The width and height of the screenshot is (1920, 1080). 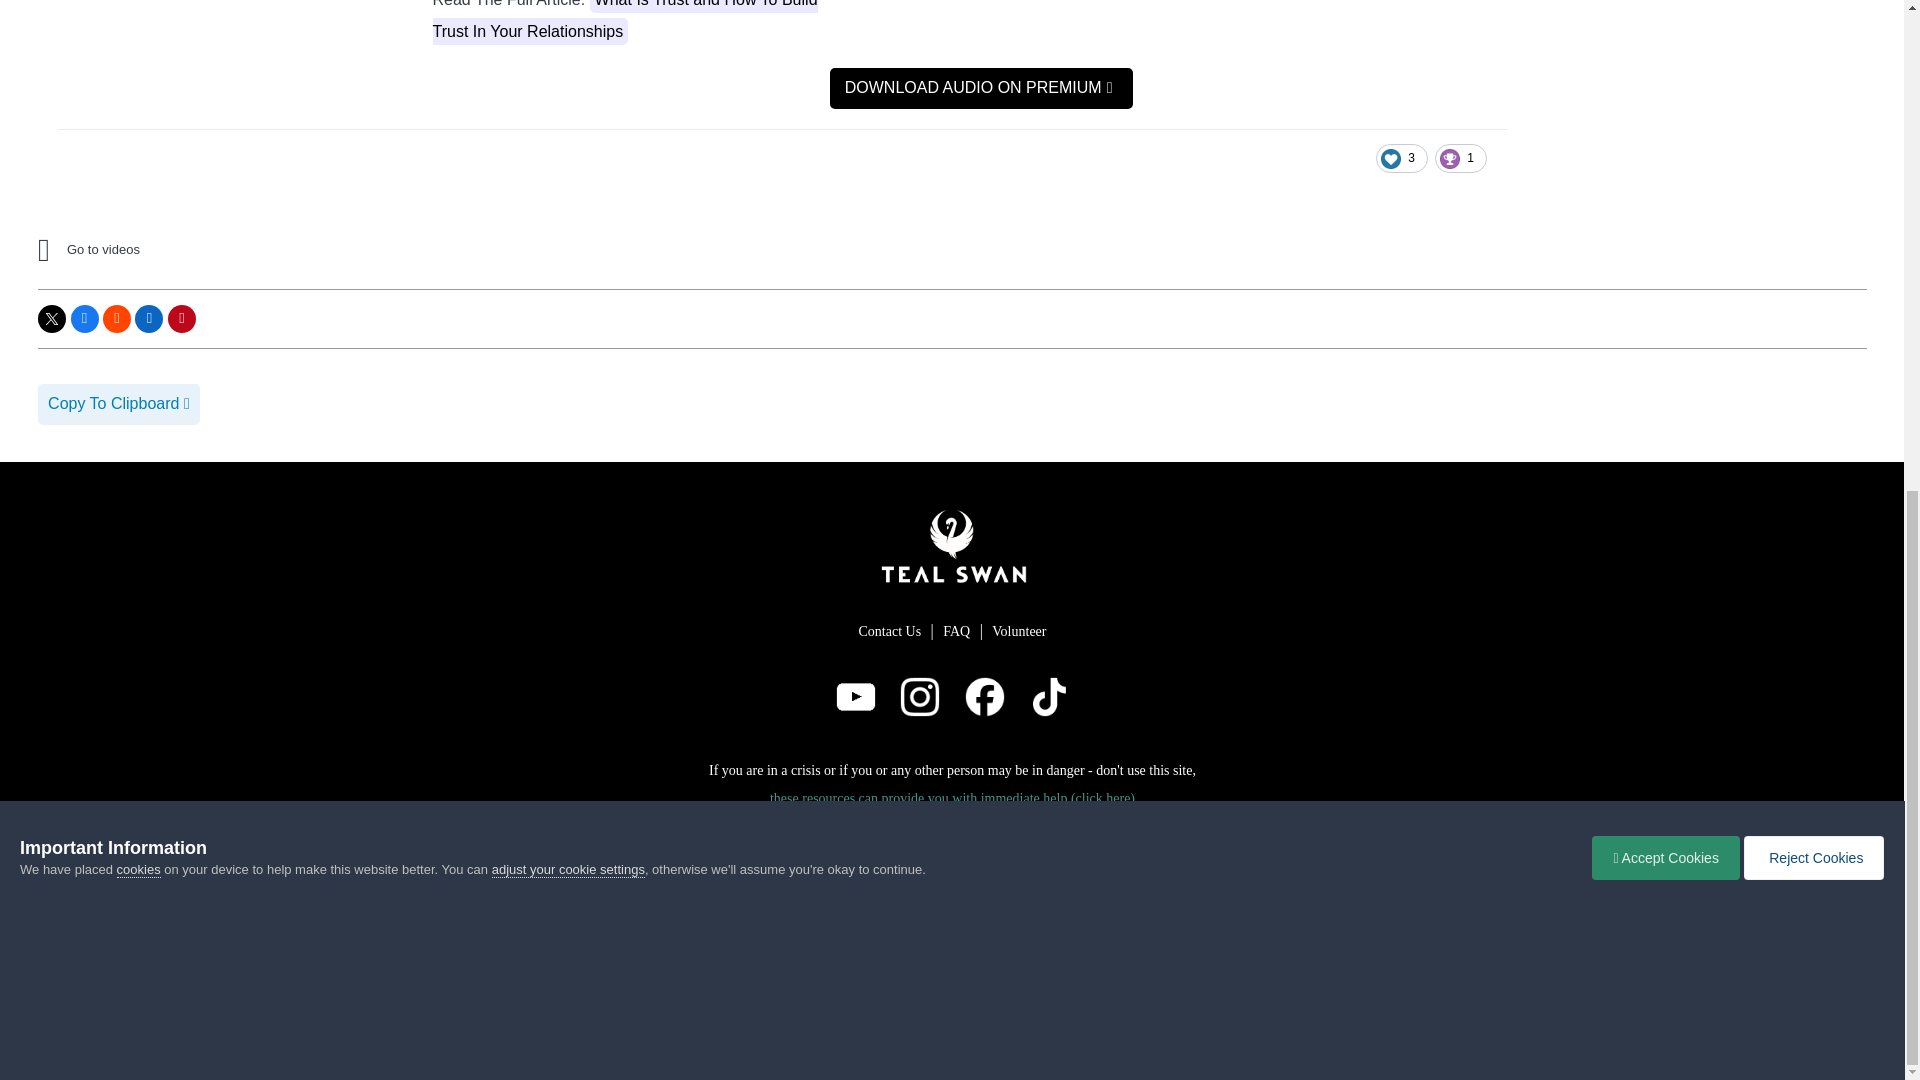 I want to click on Invision Community, so click(x=952, y=890).